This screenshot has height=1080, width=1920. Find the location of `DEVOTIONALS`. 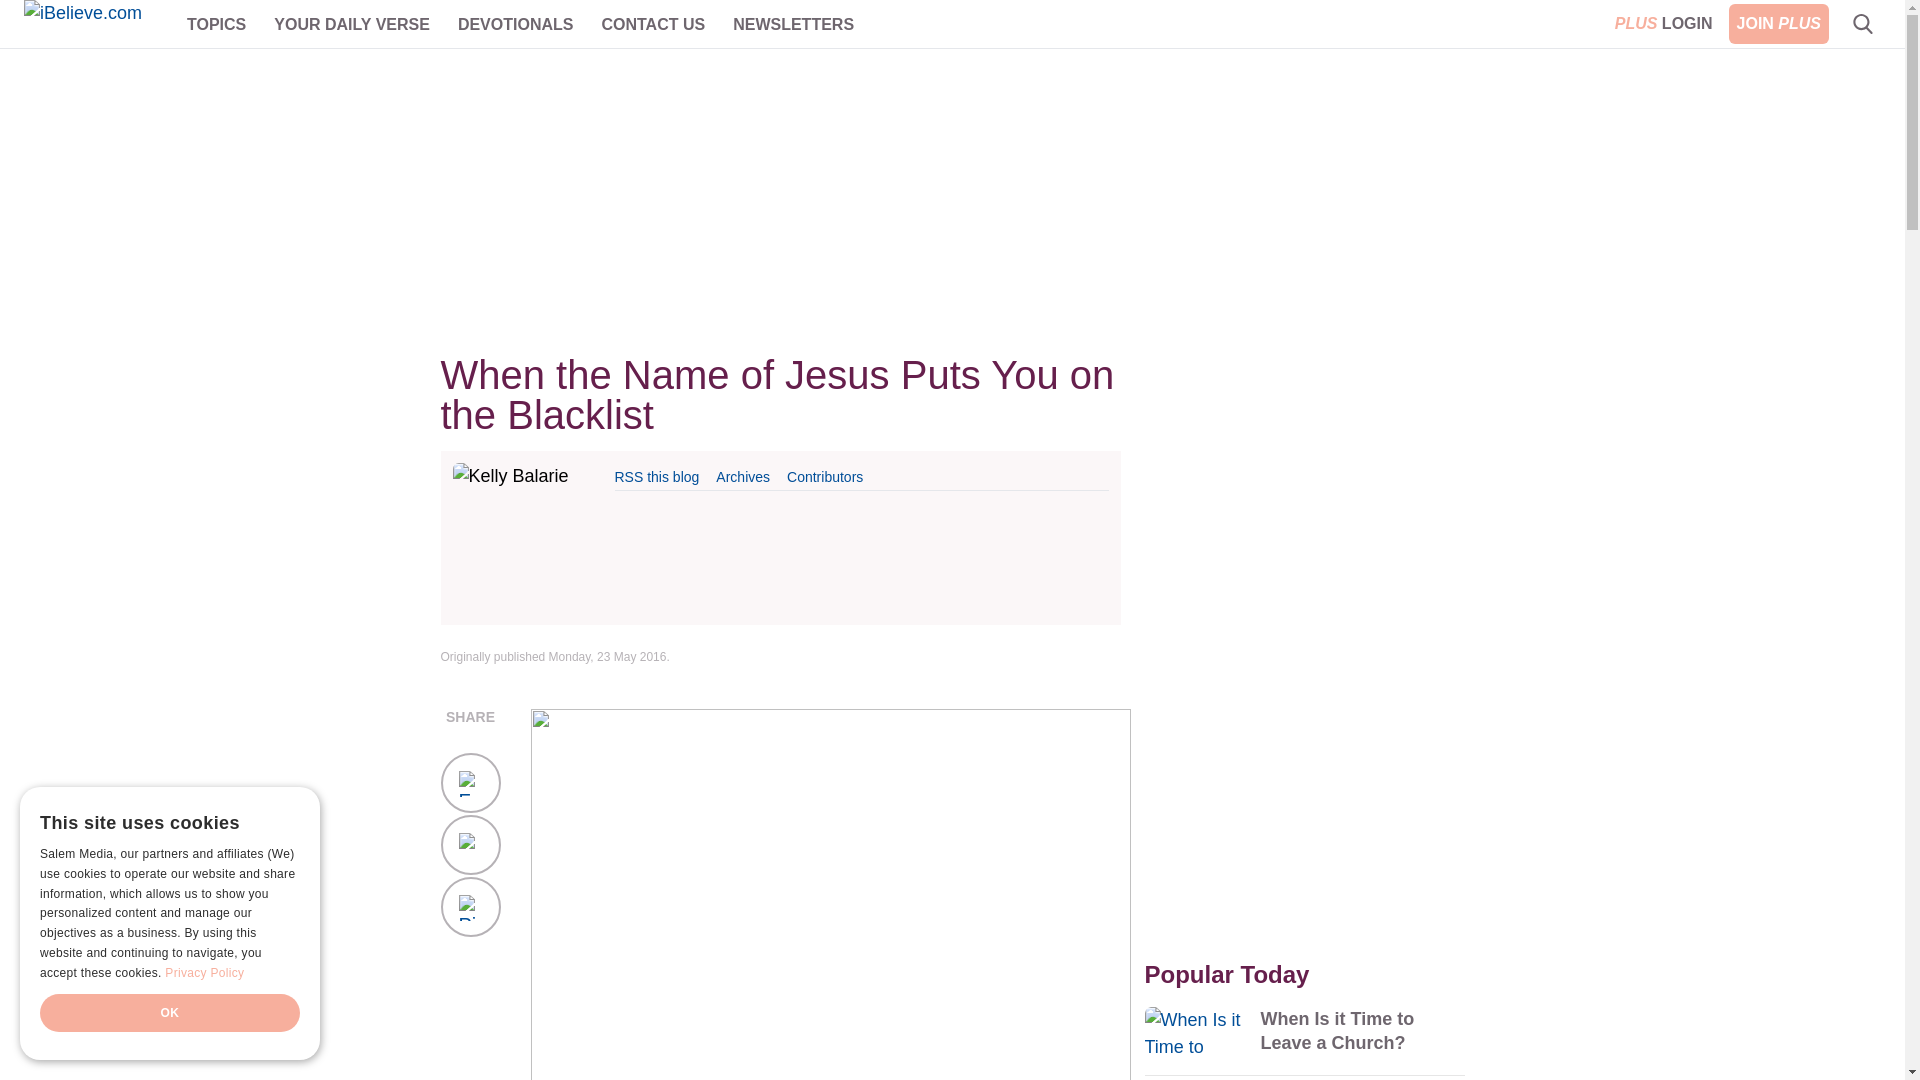

DEVOTIONALS is located at coordinates (515, 24).